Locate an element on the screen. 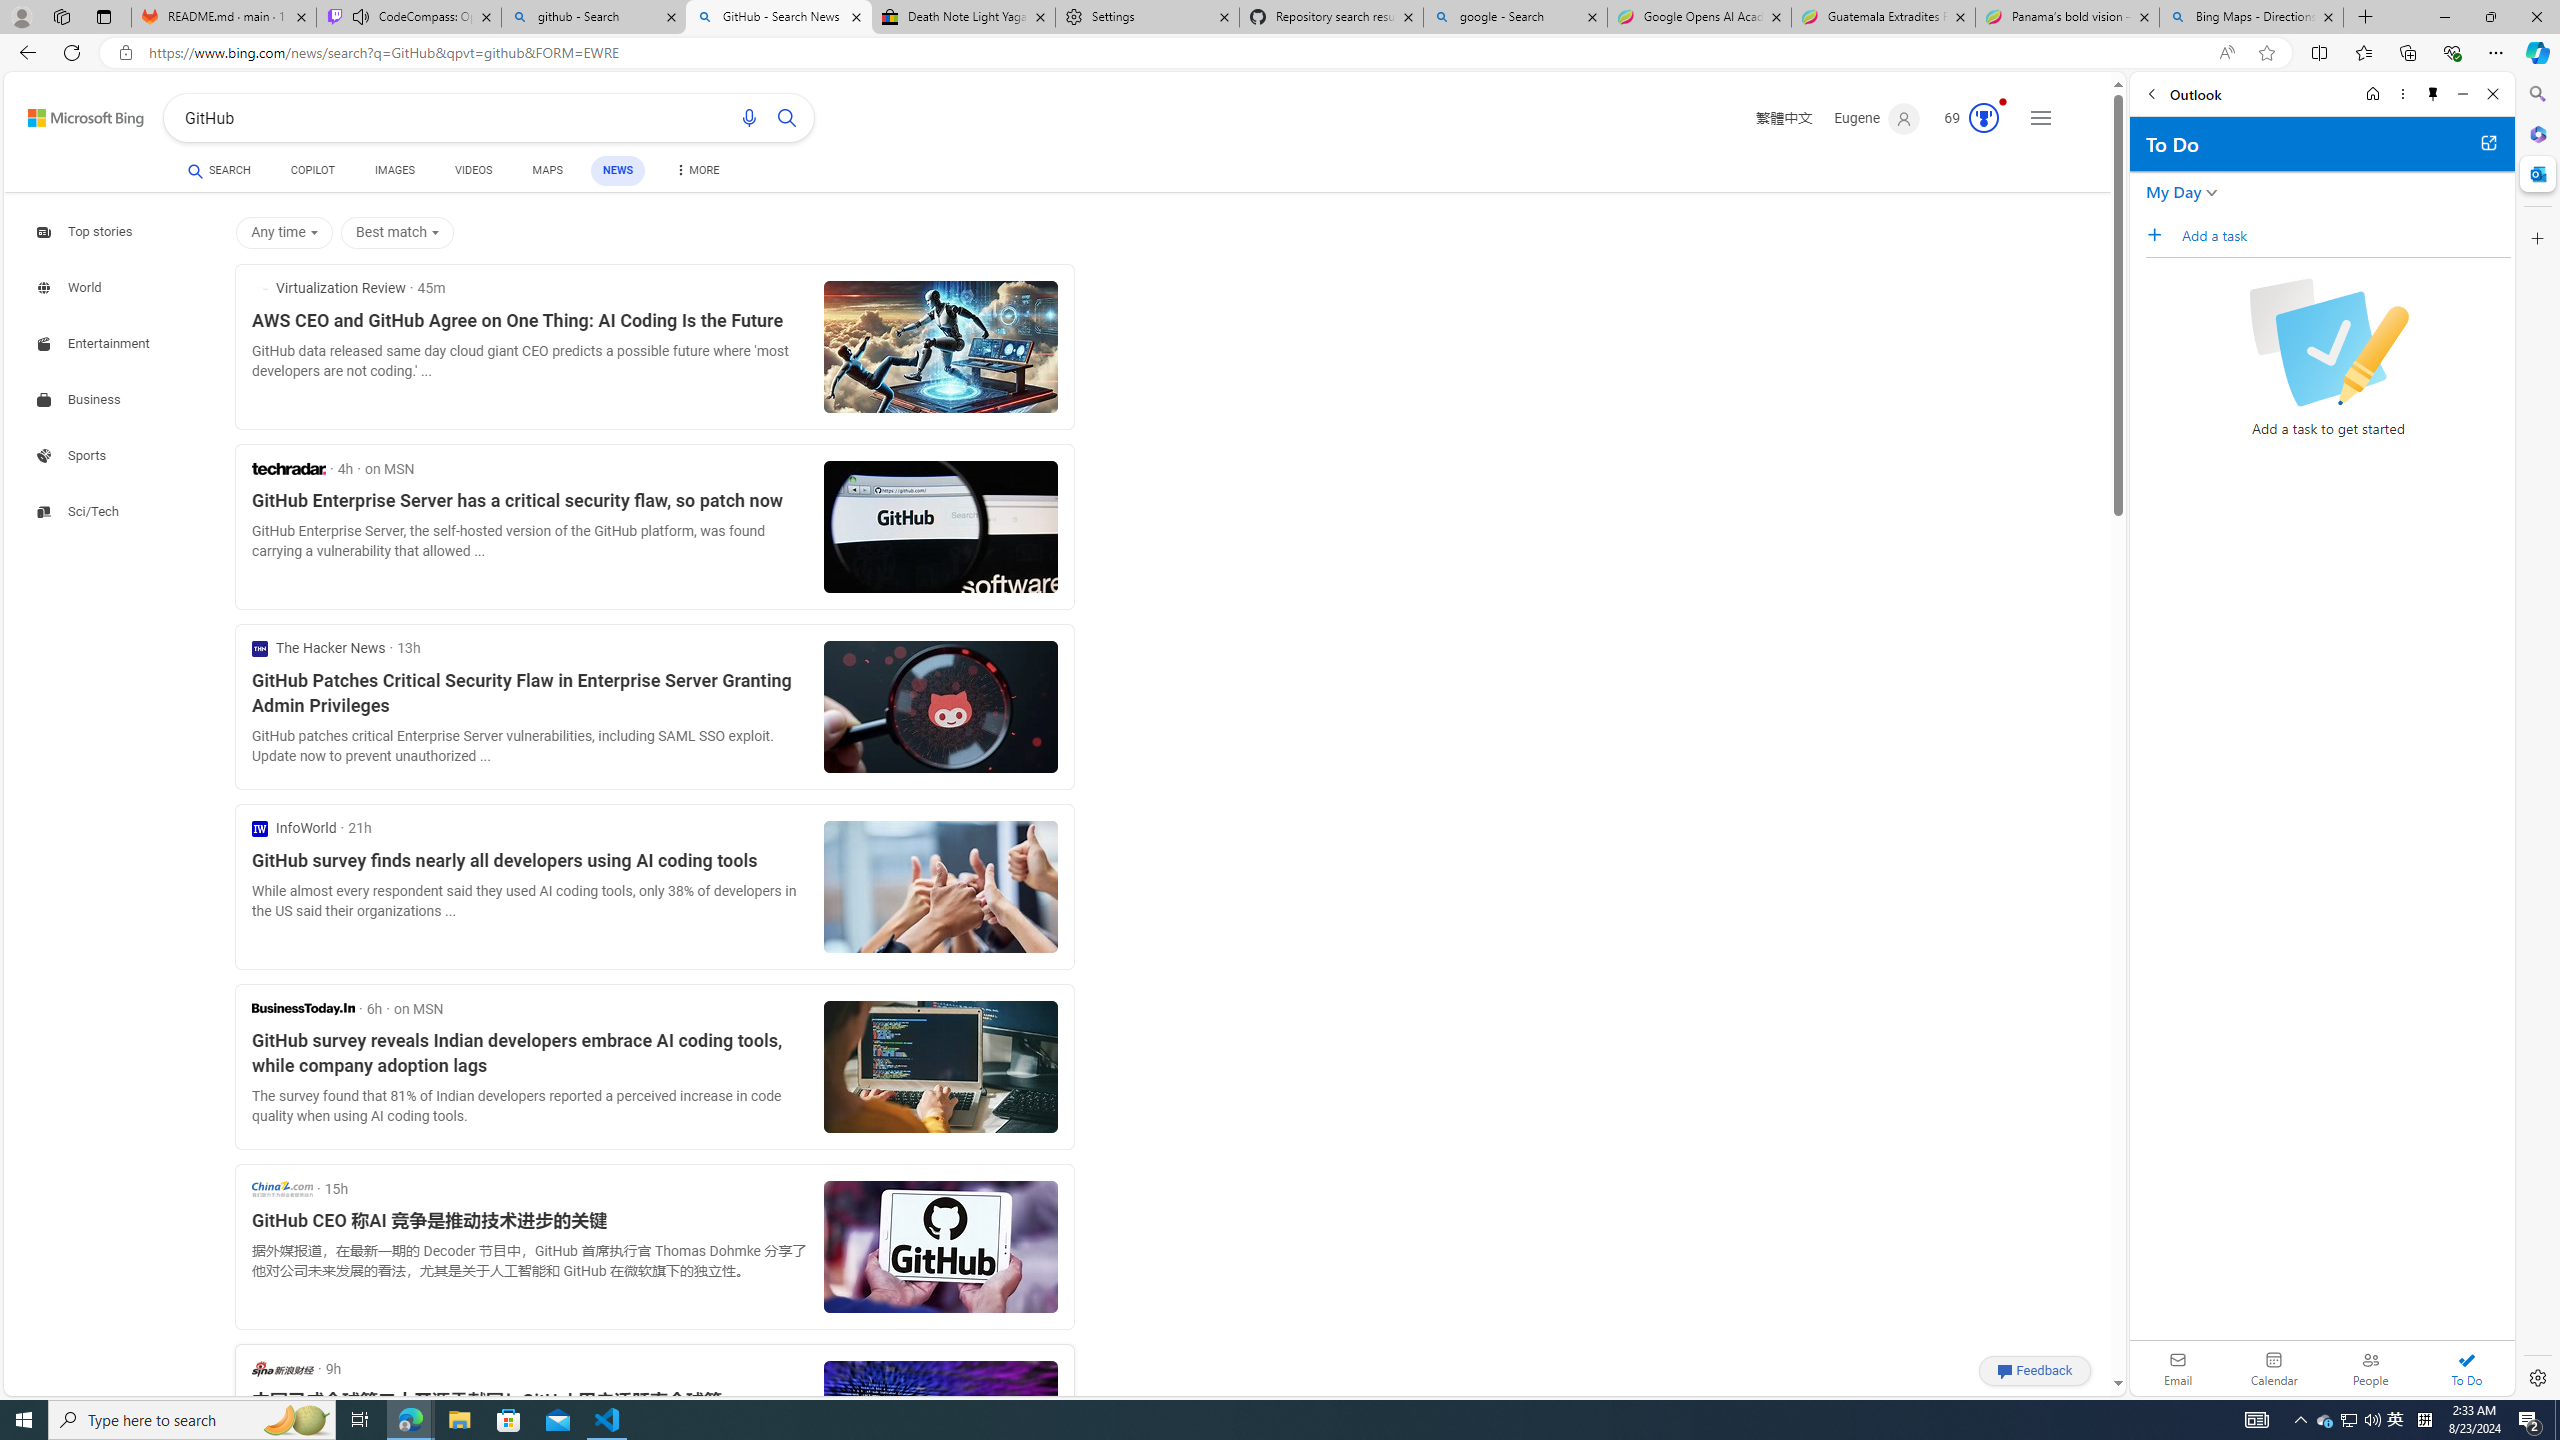  COPILOT is located at coordinates (314, 170).